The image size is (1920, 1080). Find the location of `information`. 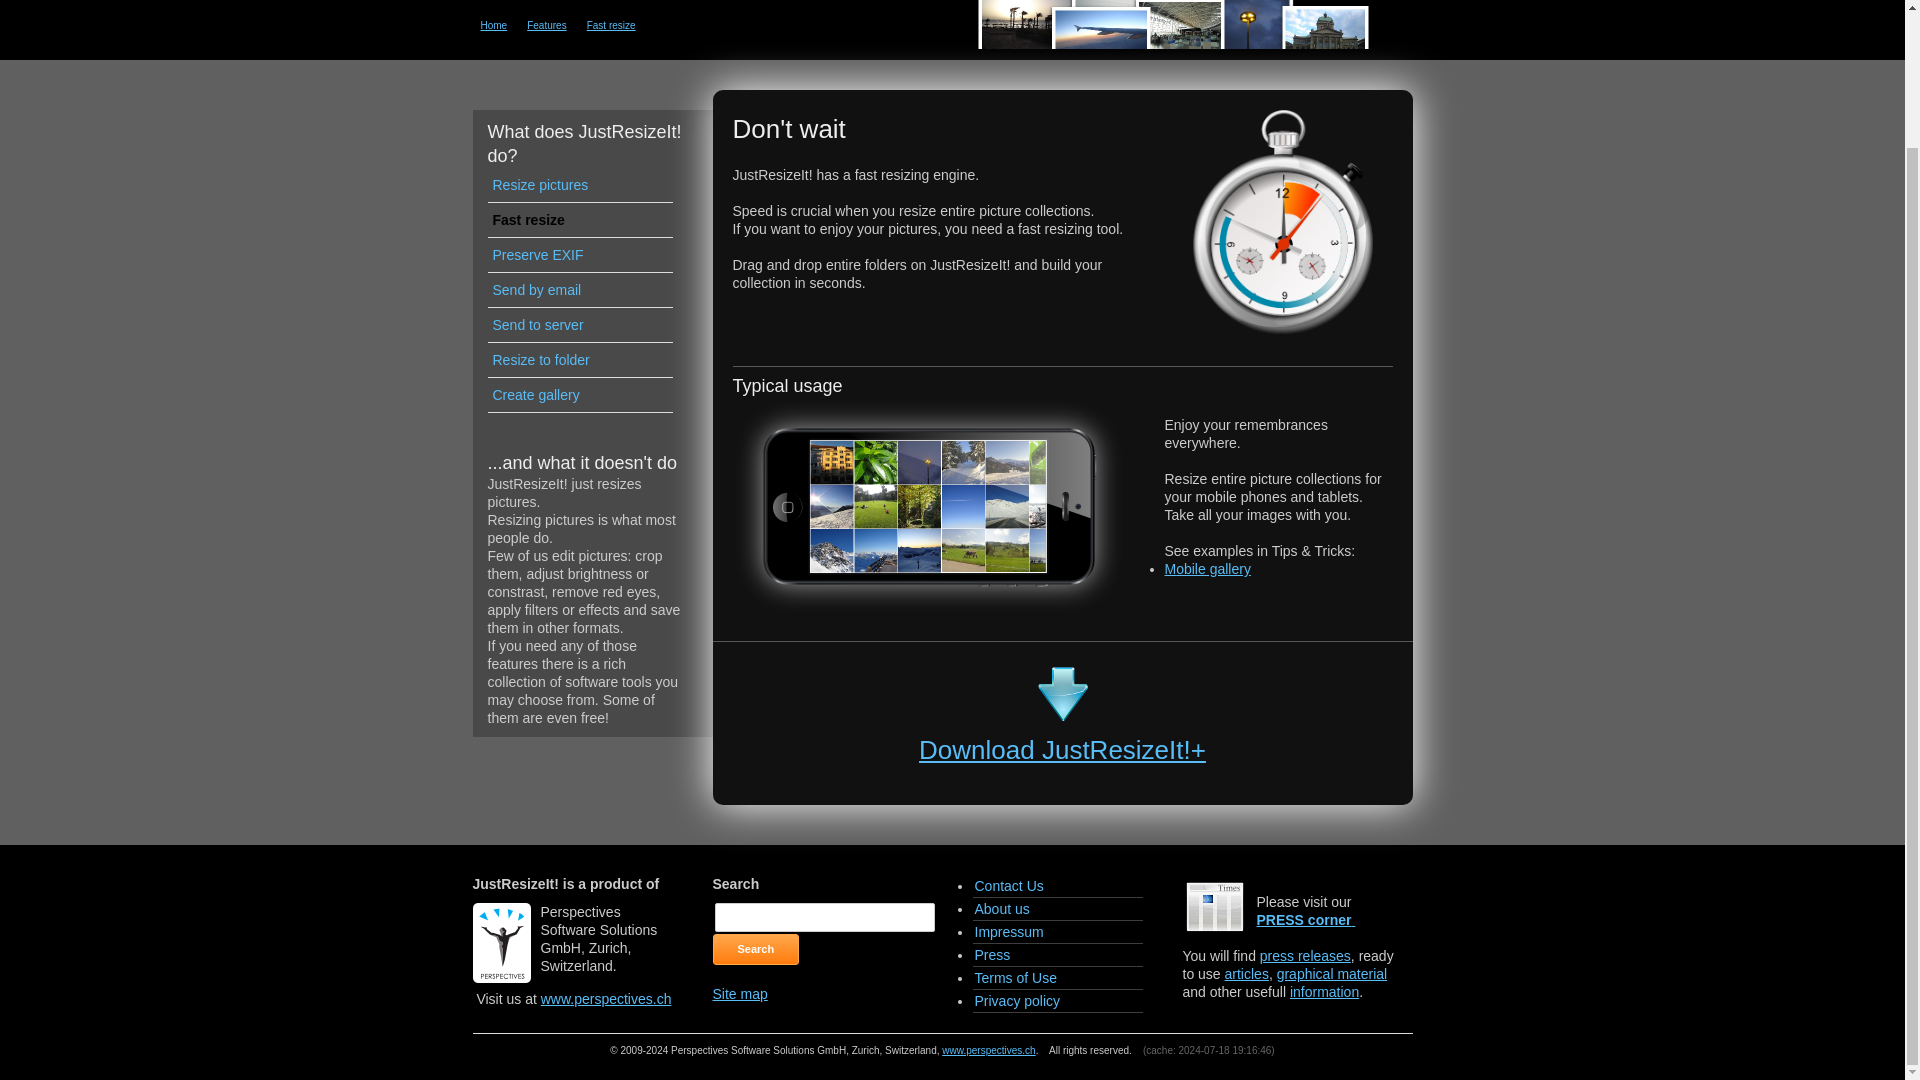

information is located at coordinates (1324, 992).